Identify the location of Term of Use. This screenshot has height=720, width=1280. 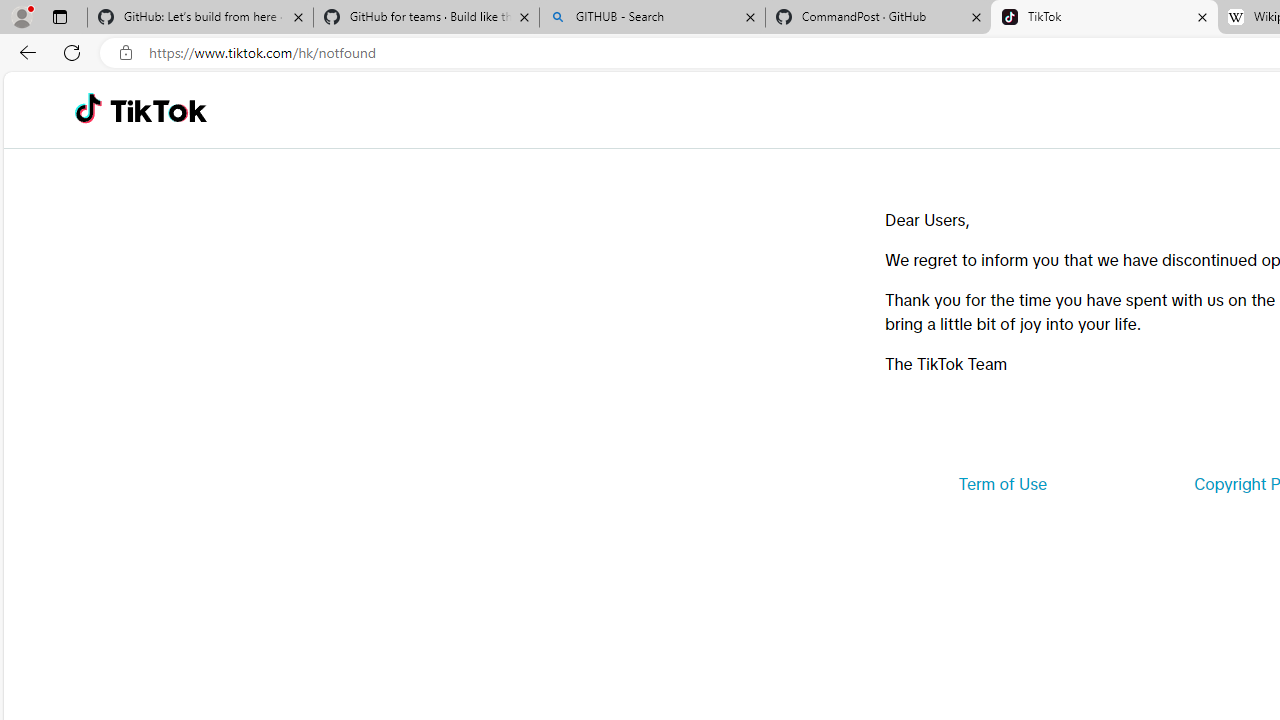
(1002, 484).